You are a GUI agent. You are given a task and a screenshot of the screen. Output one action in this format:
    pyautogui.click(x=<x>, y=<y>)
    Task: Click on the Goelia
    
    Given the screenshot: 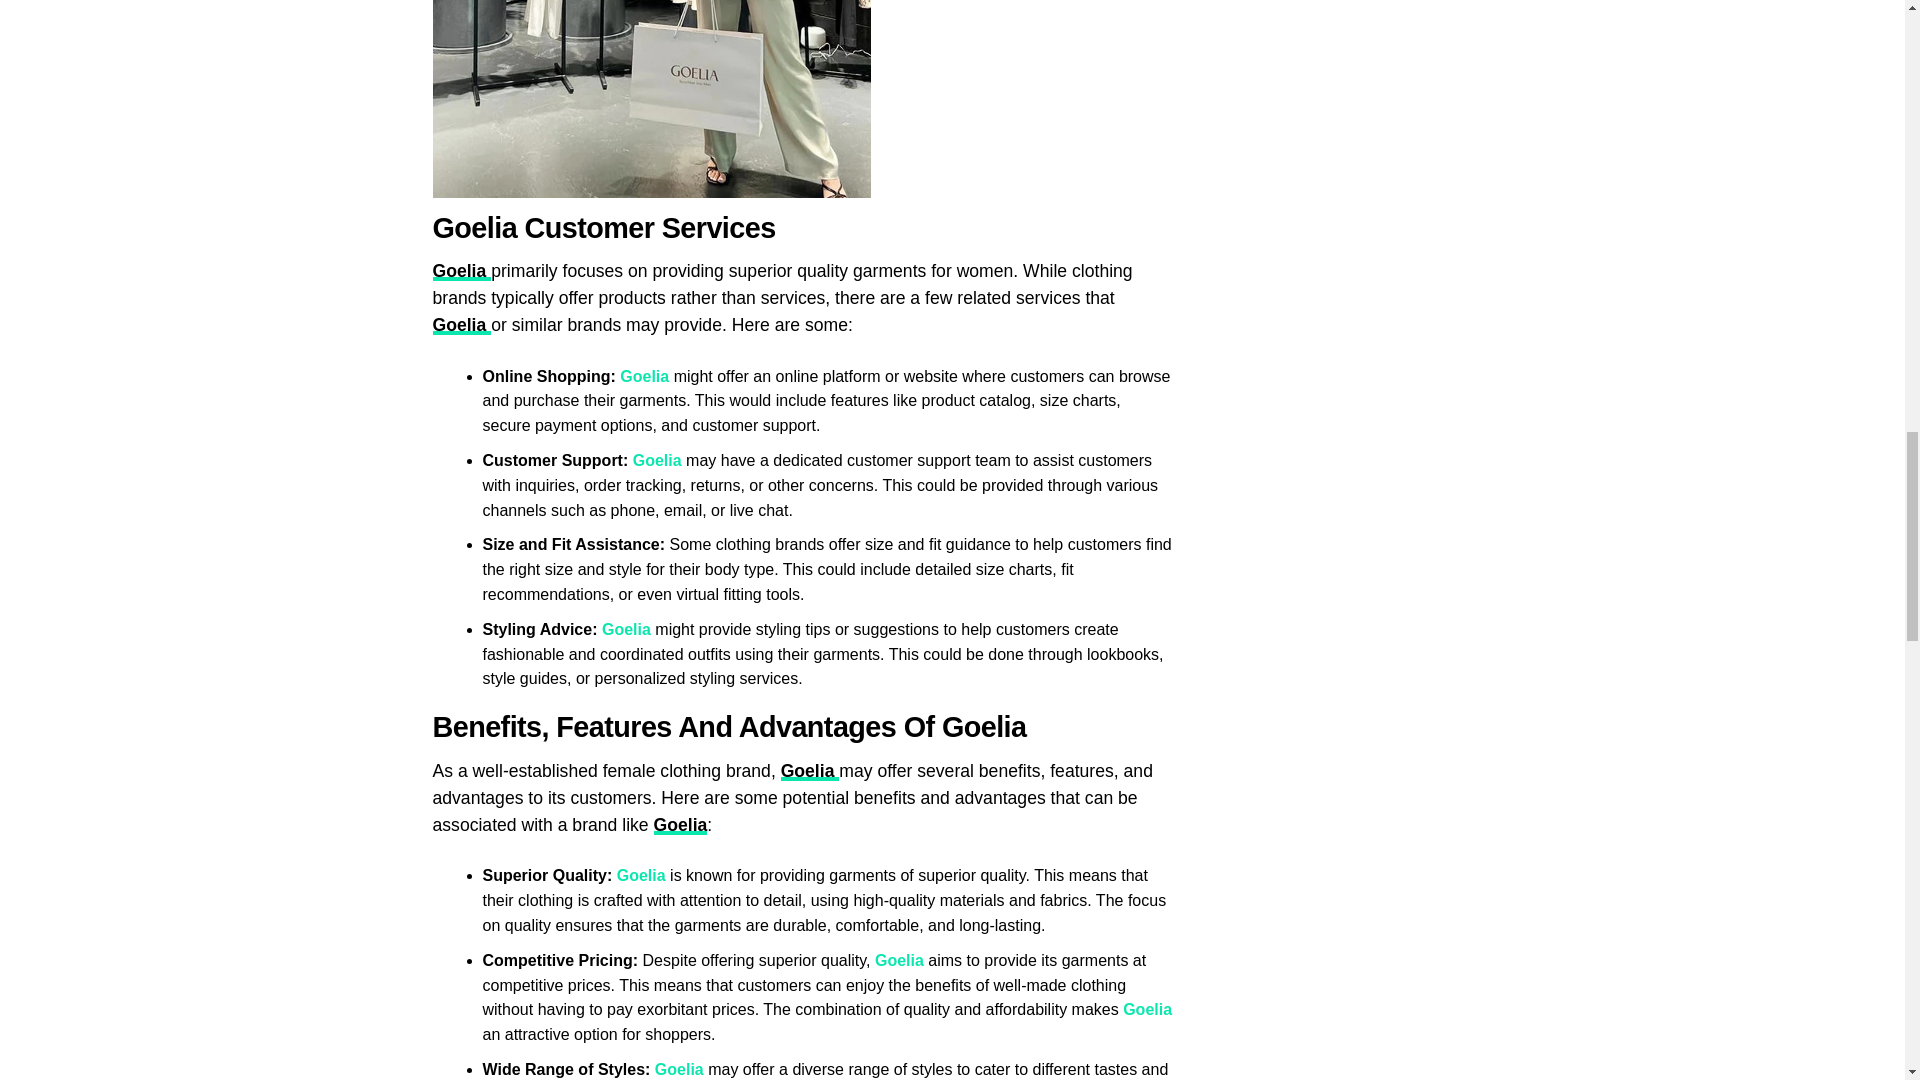 What is the action you would take?
    pyautogui.click(x=984, y=726)
    